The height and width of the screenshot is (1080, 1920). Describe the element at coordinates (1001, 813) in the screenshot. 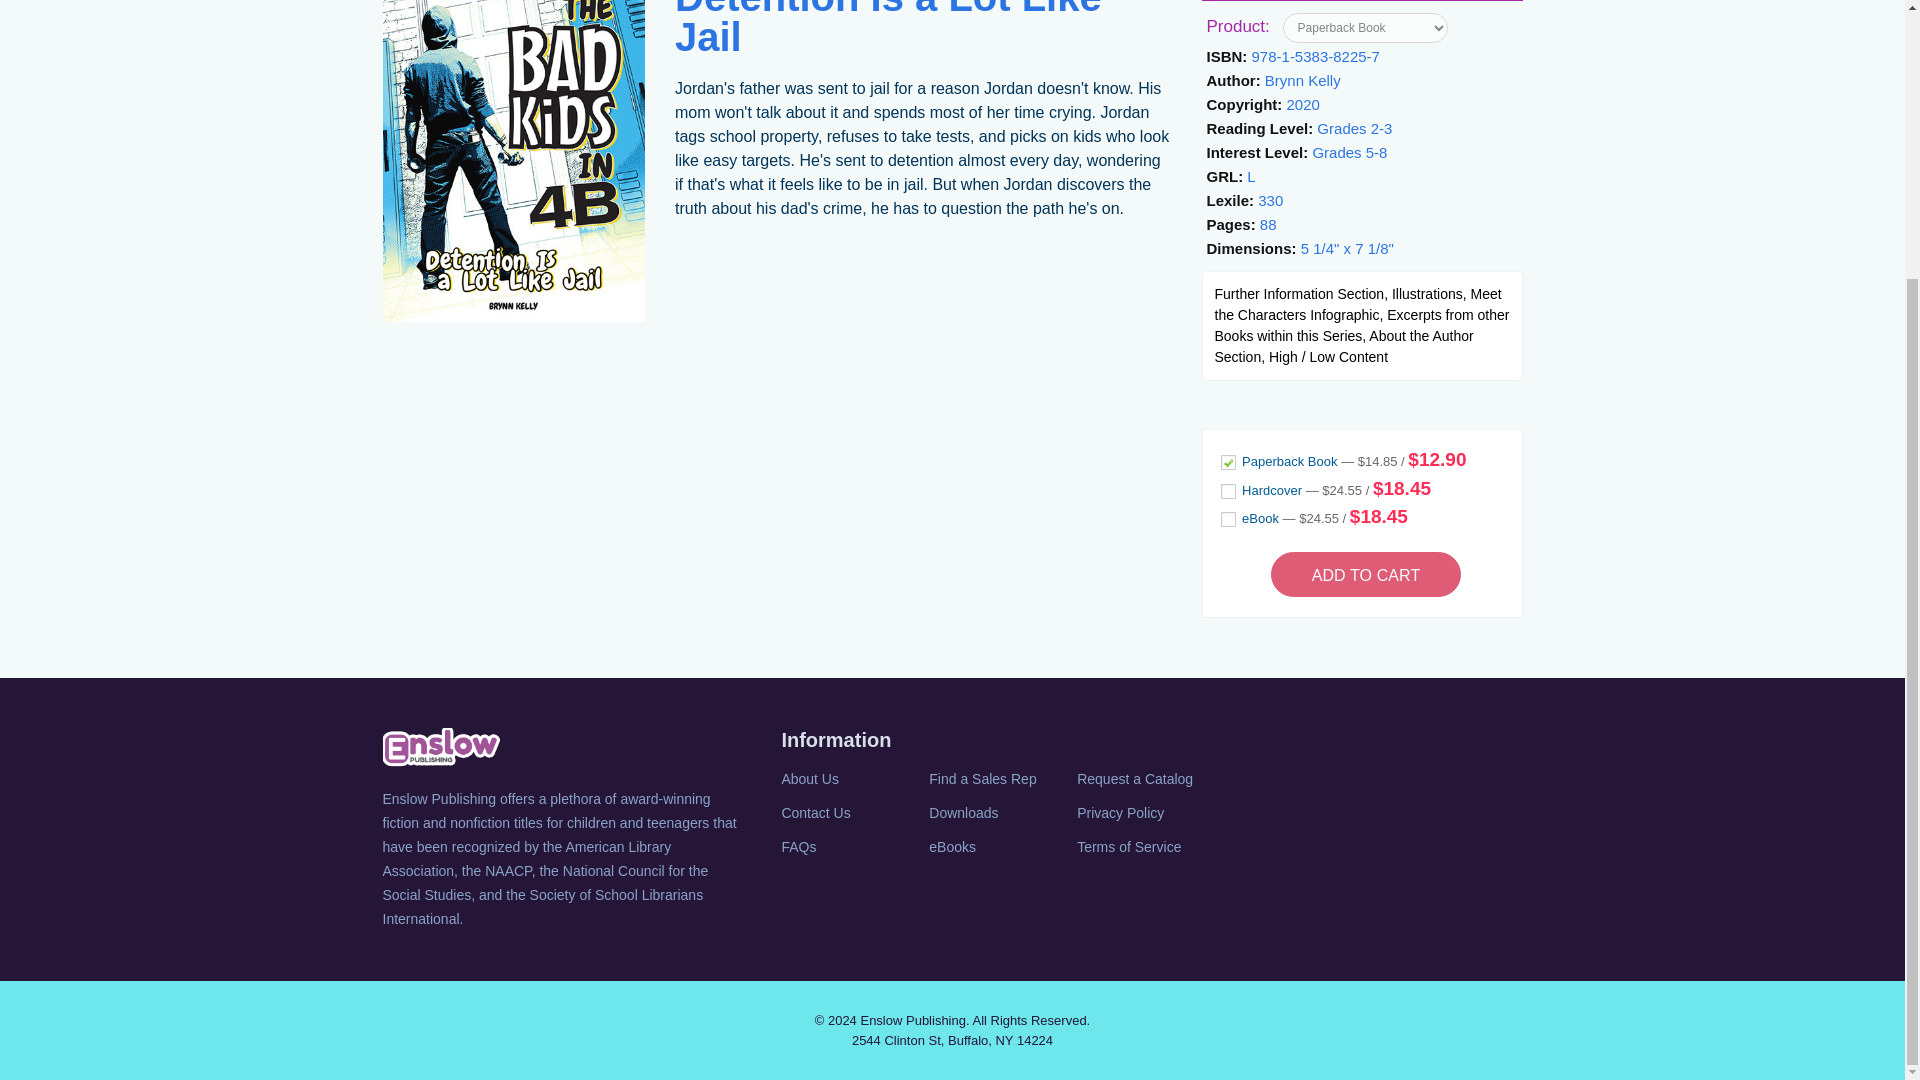

I see `Downloads` at that location.